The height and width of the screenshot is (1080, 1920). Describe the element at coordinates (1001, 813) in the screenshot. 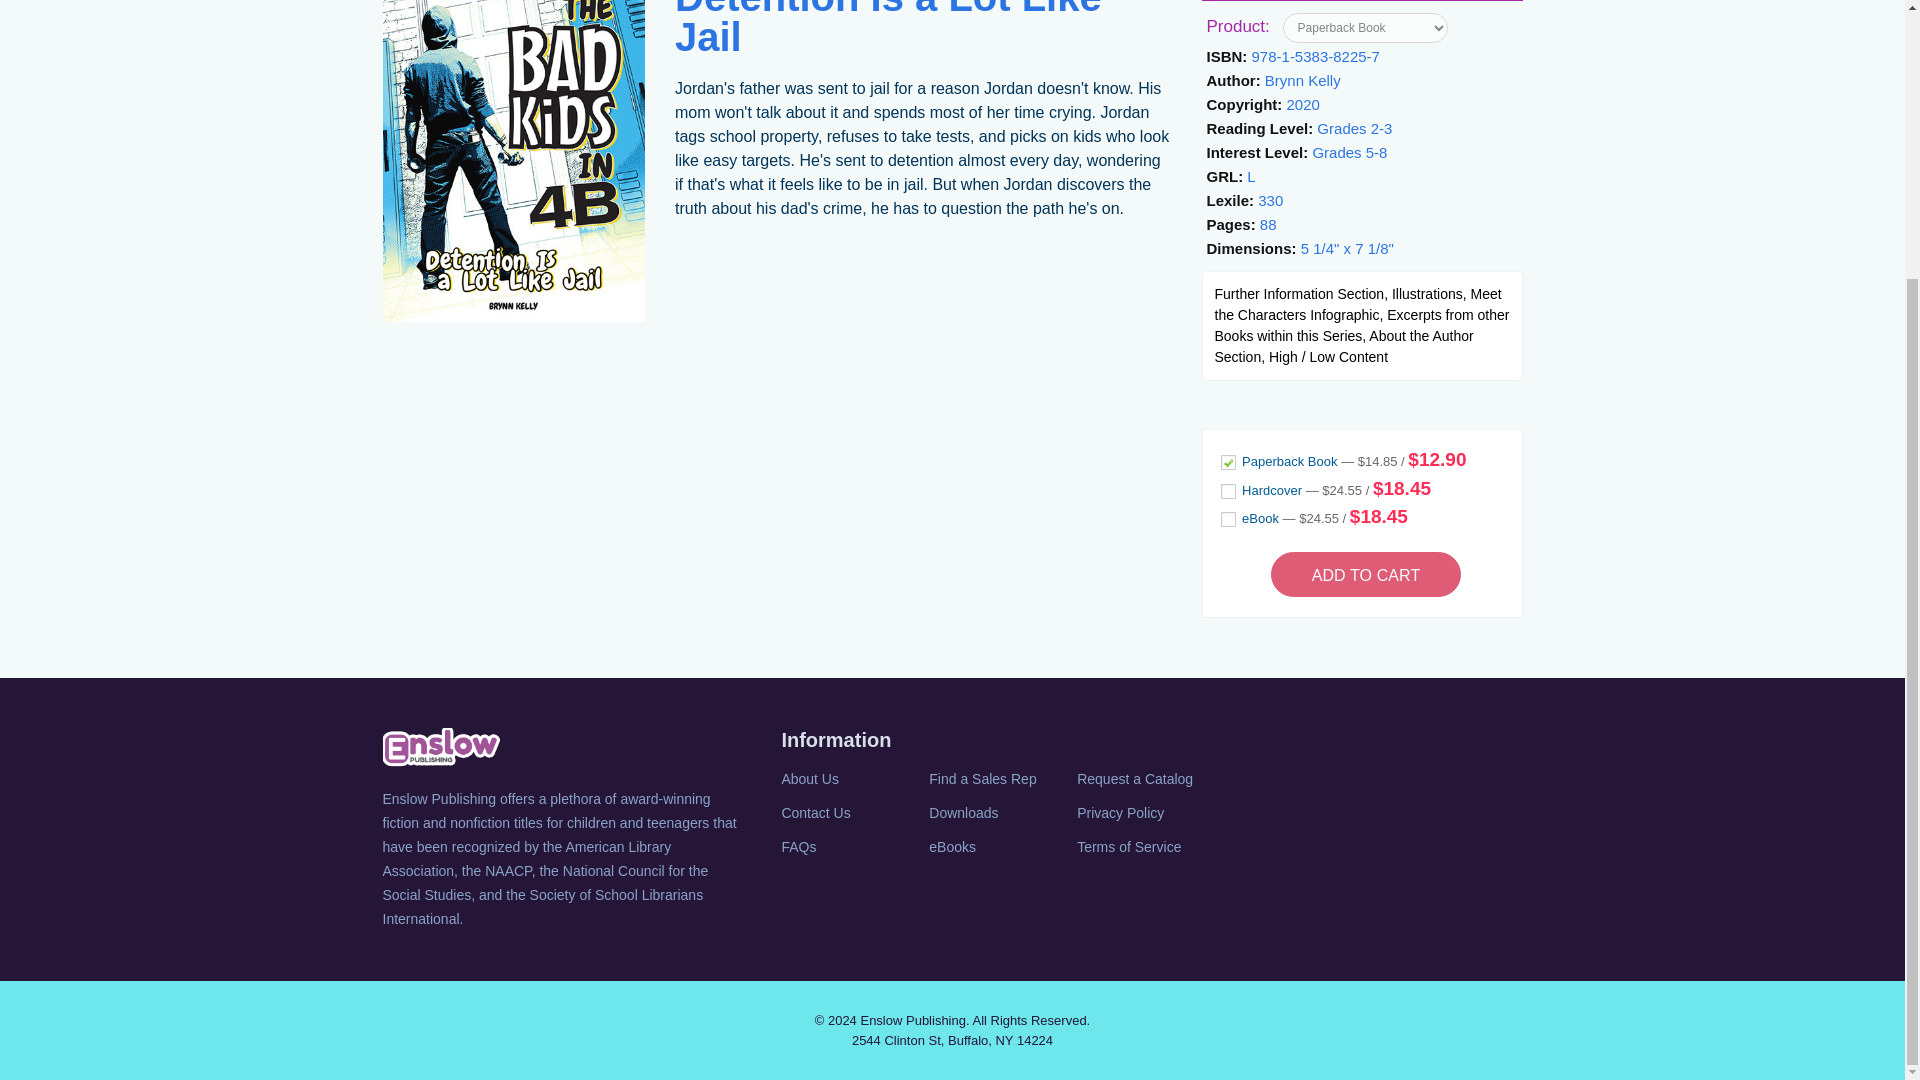

I see `Downloads` at that location.